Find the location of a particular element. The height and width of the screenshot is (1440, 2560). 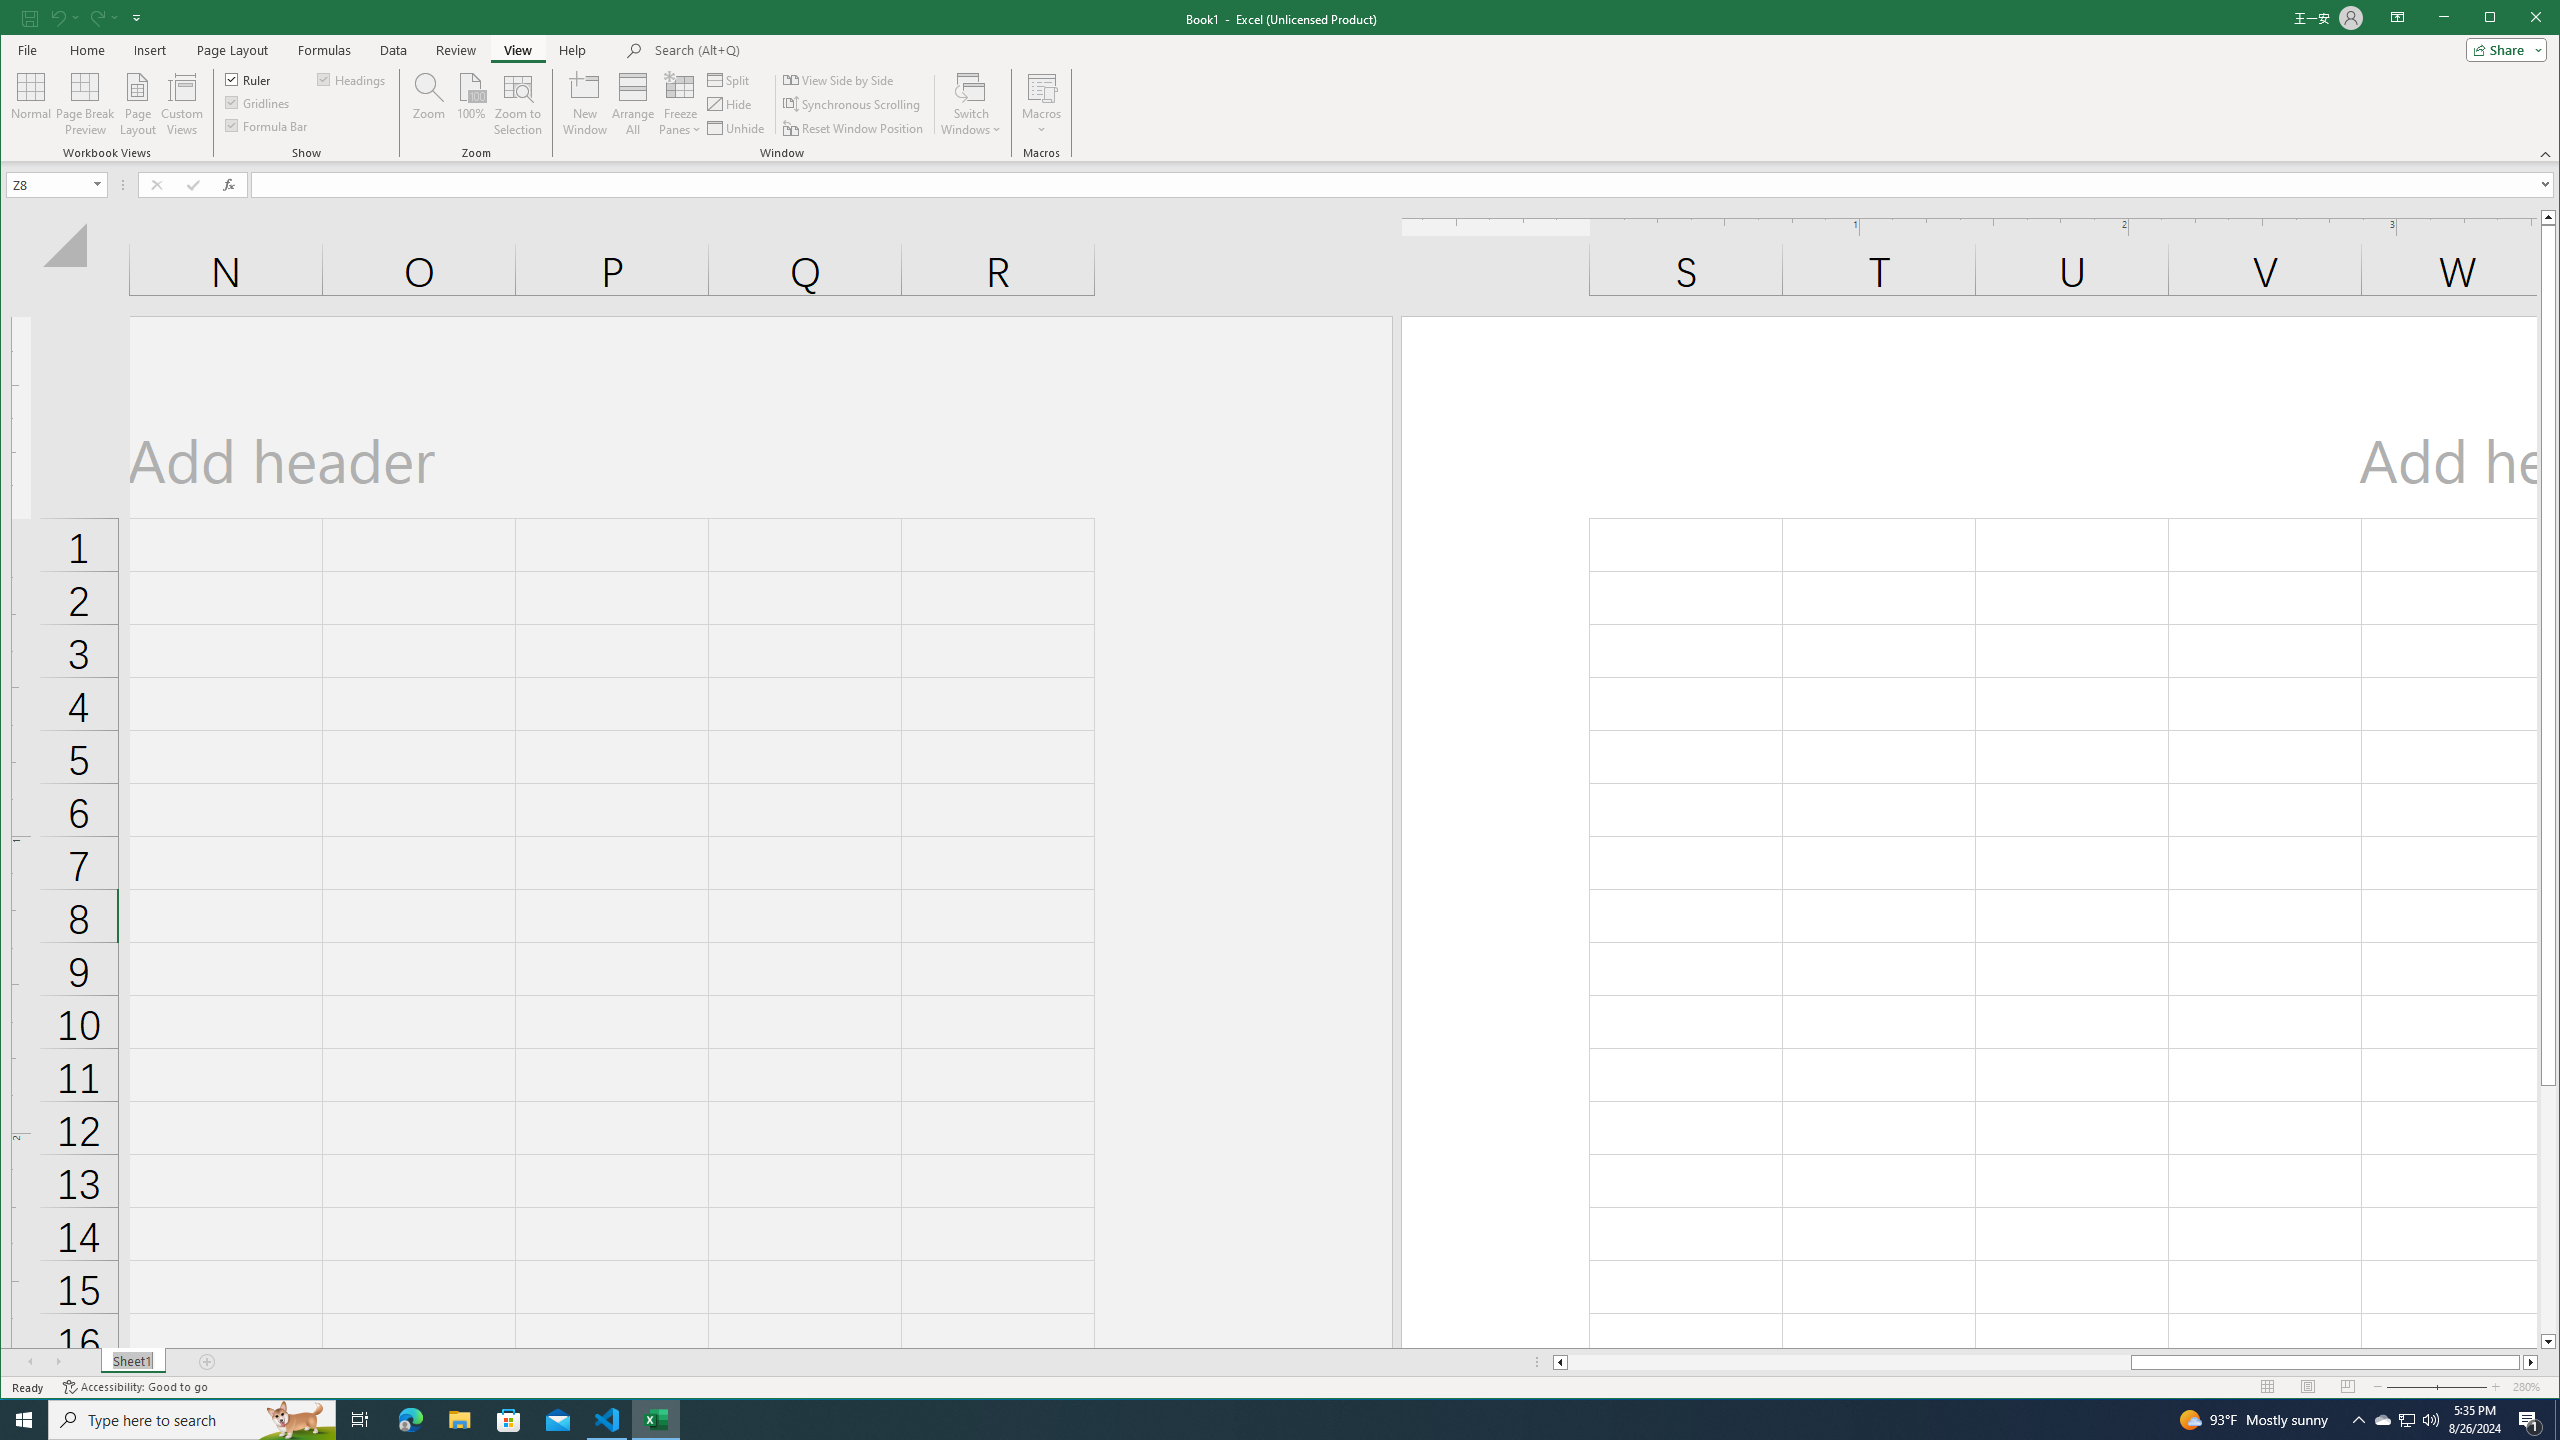

File Tab is located at coordinates (26, 49).